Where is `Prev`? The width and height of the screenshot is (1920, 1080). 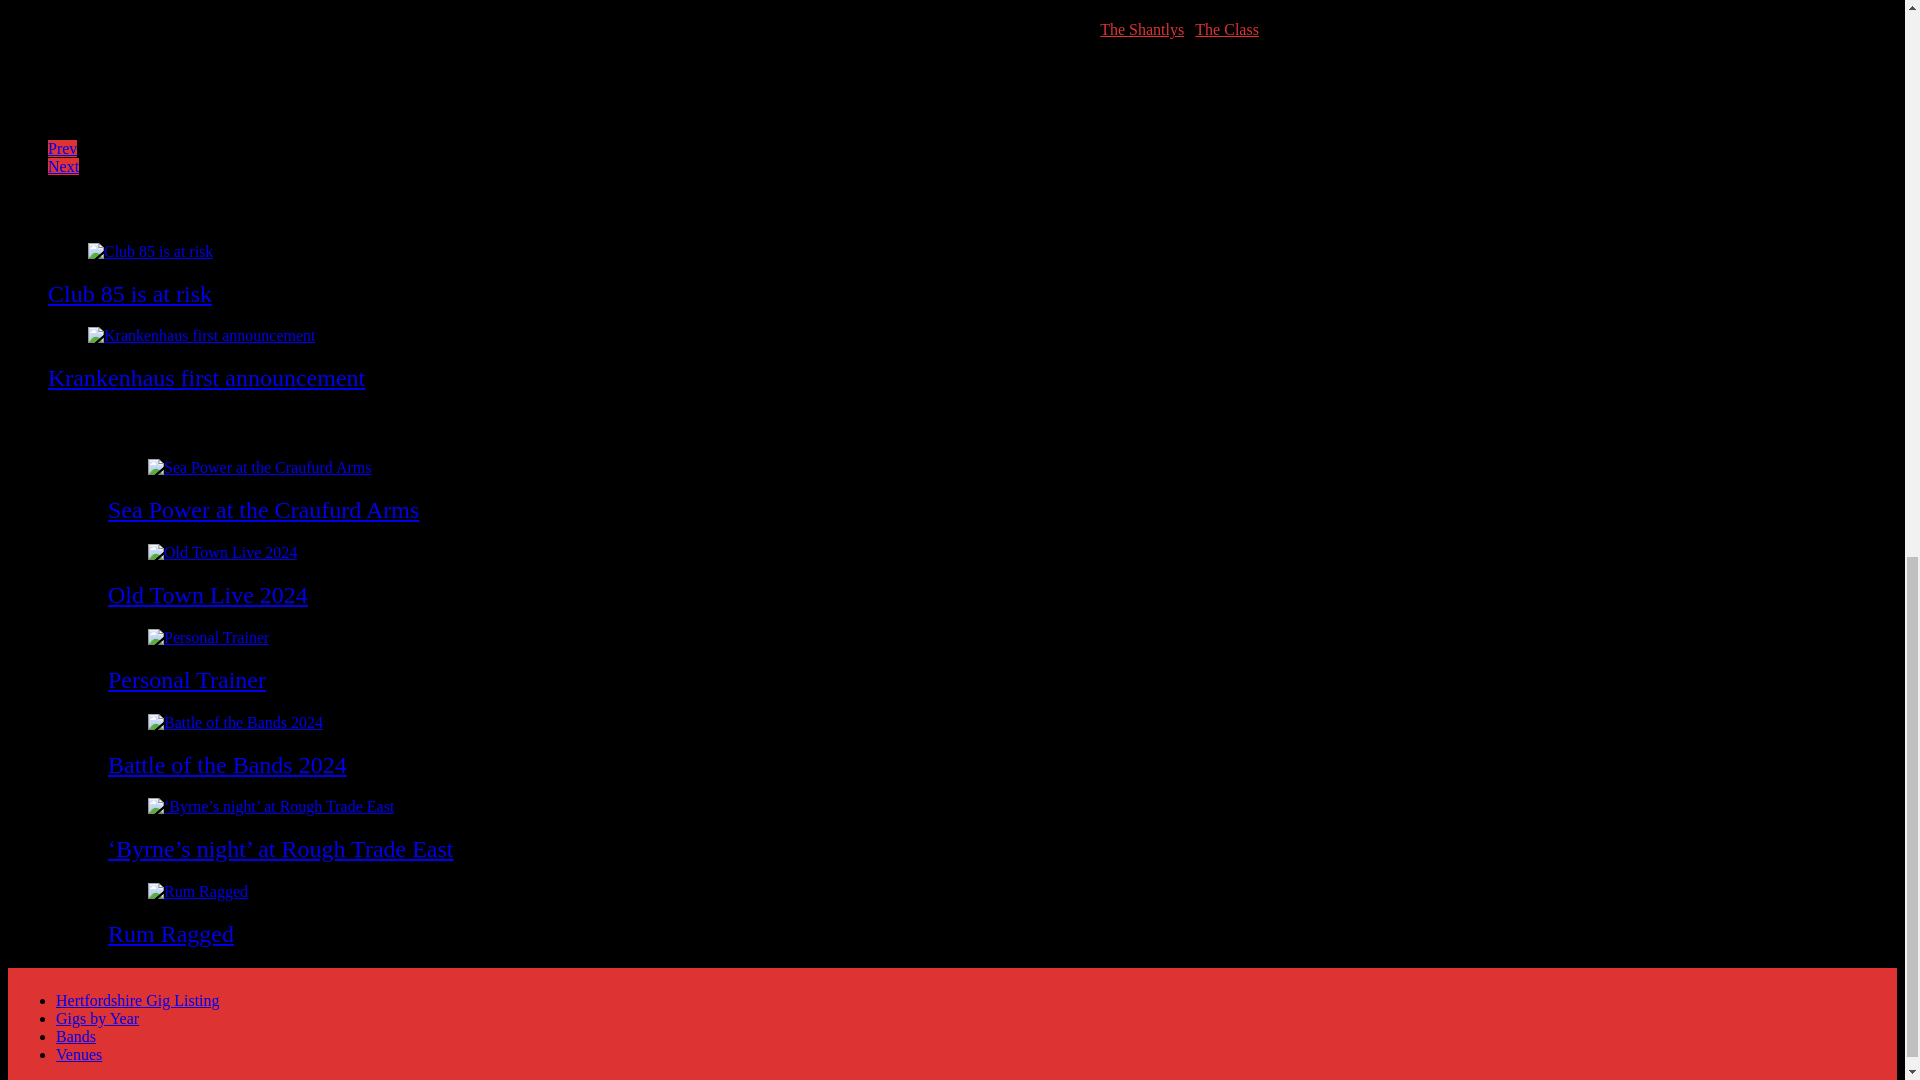
Prev is located at coordinates (62, 148).